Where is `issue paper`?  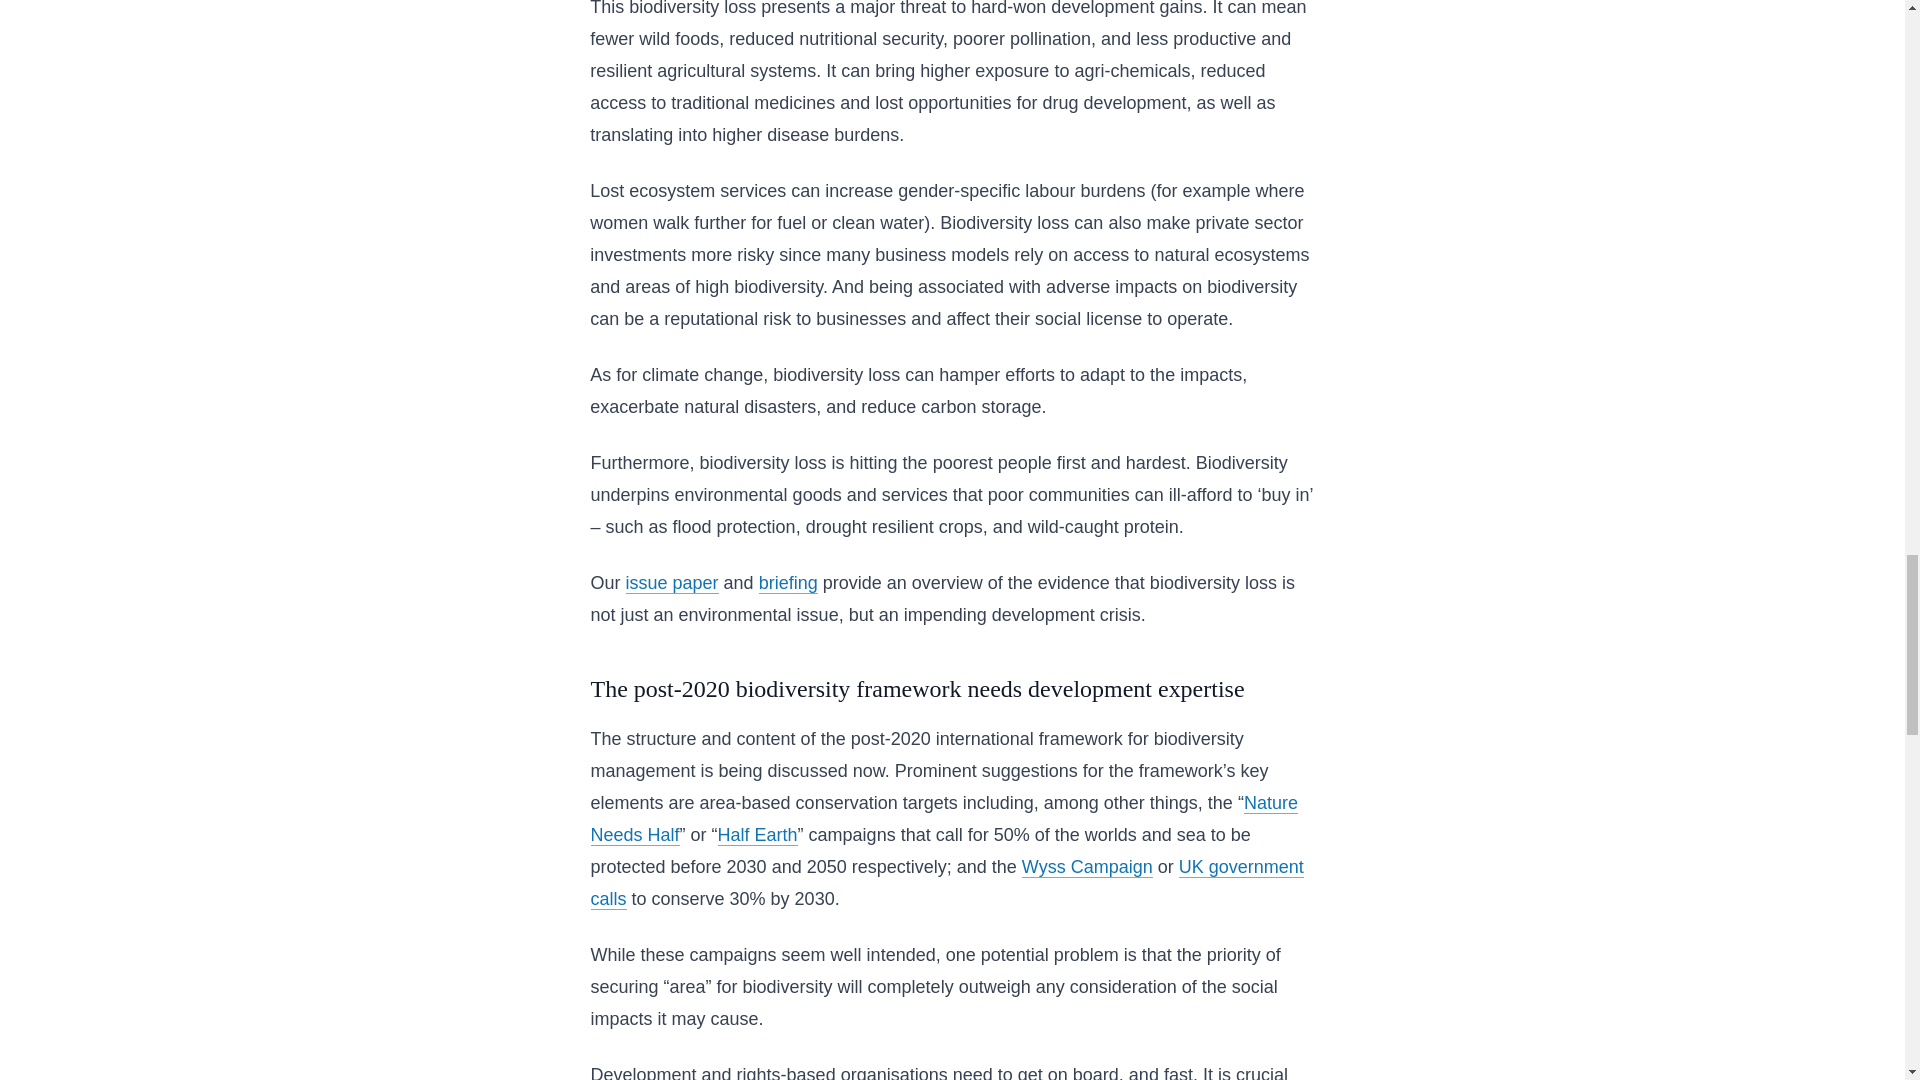 issue paper is located at coordinates (672, 584).